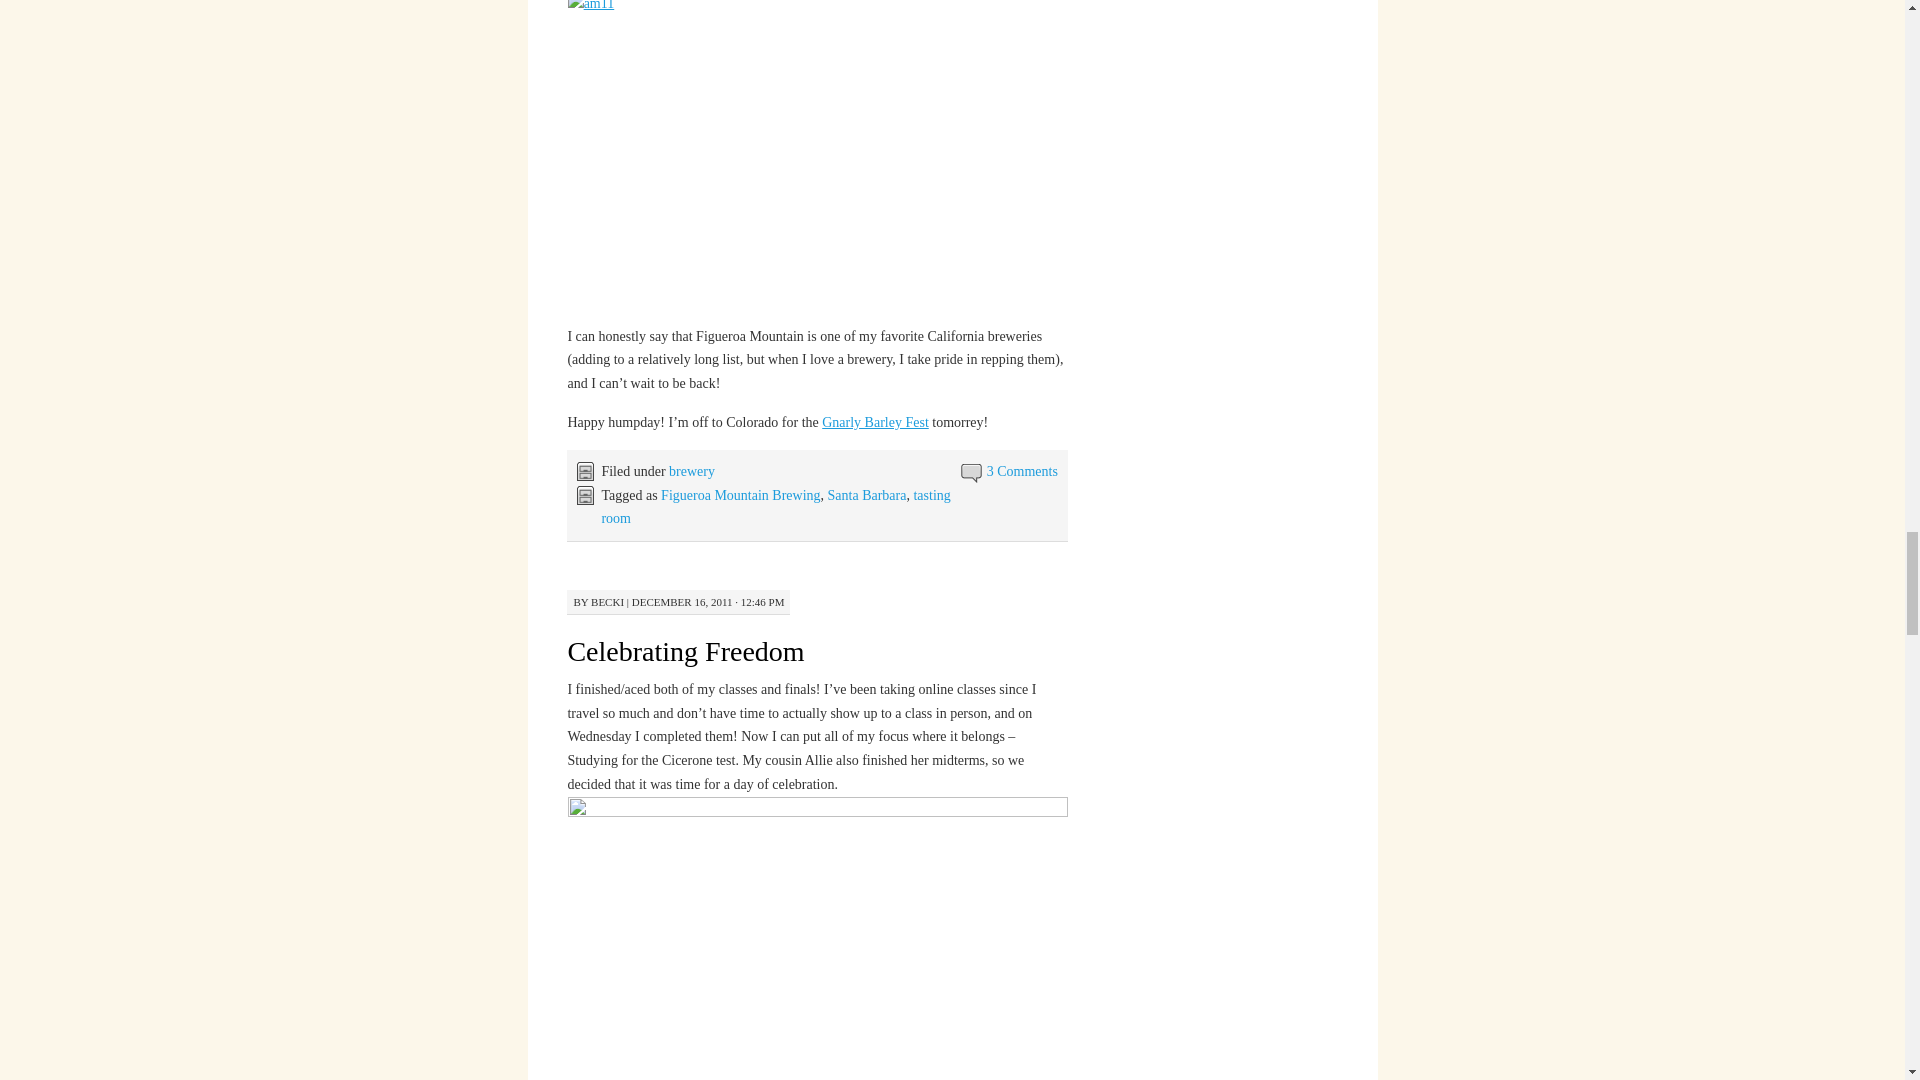 This screenshot has height=1080, width=1920. Describe the element at coordinates (691, 472) in the screenshot. I see `brewery` at that location.